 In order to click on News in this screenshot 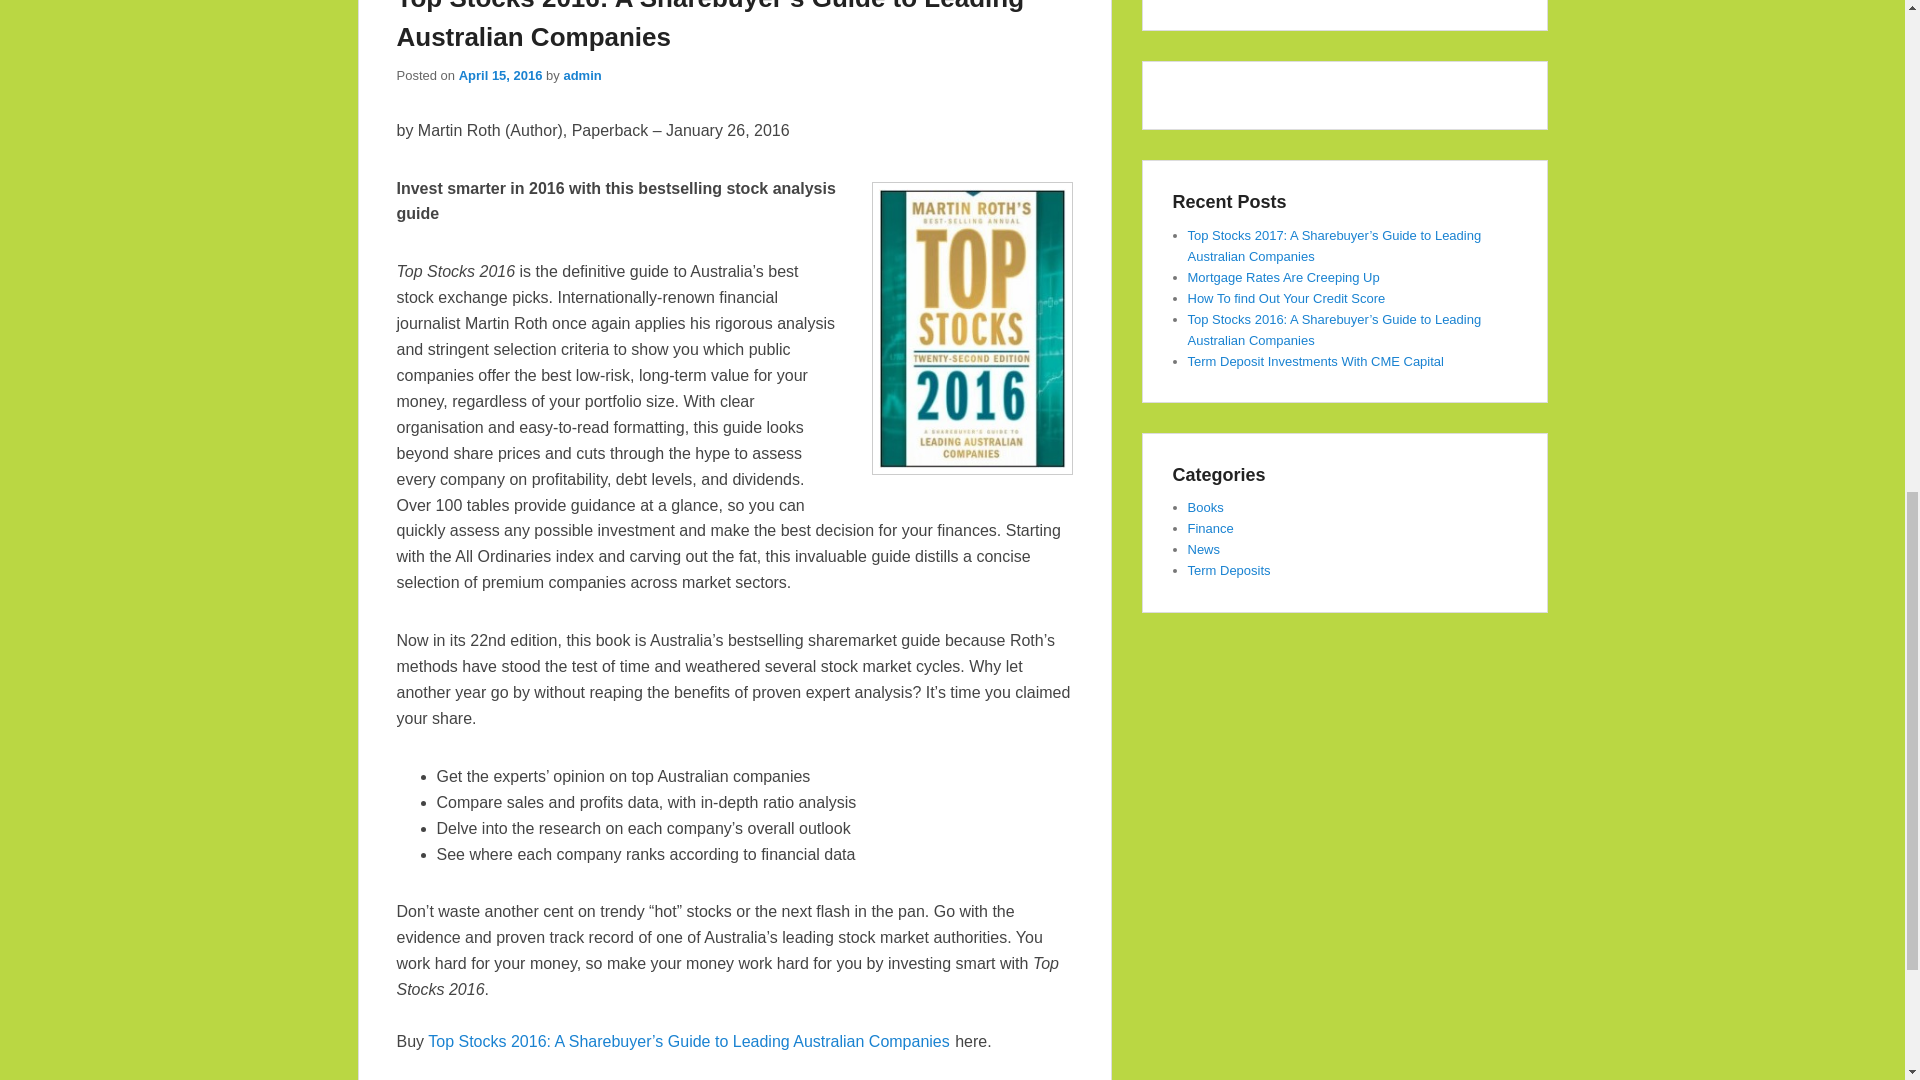, I will do `click(1204, 550)`.